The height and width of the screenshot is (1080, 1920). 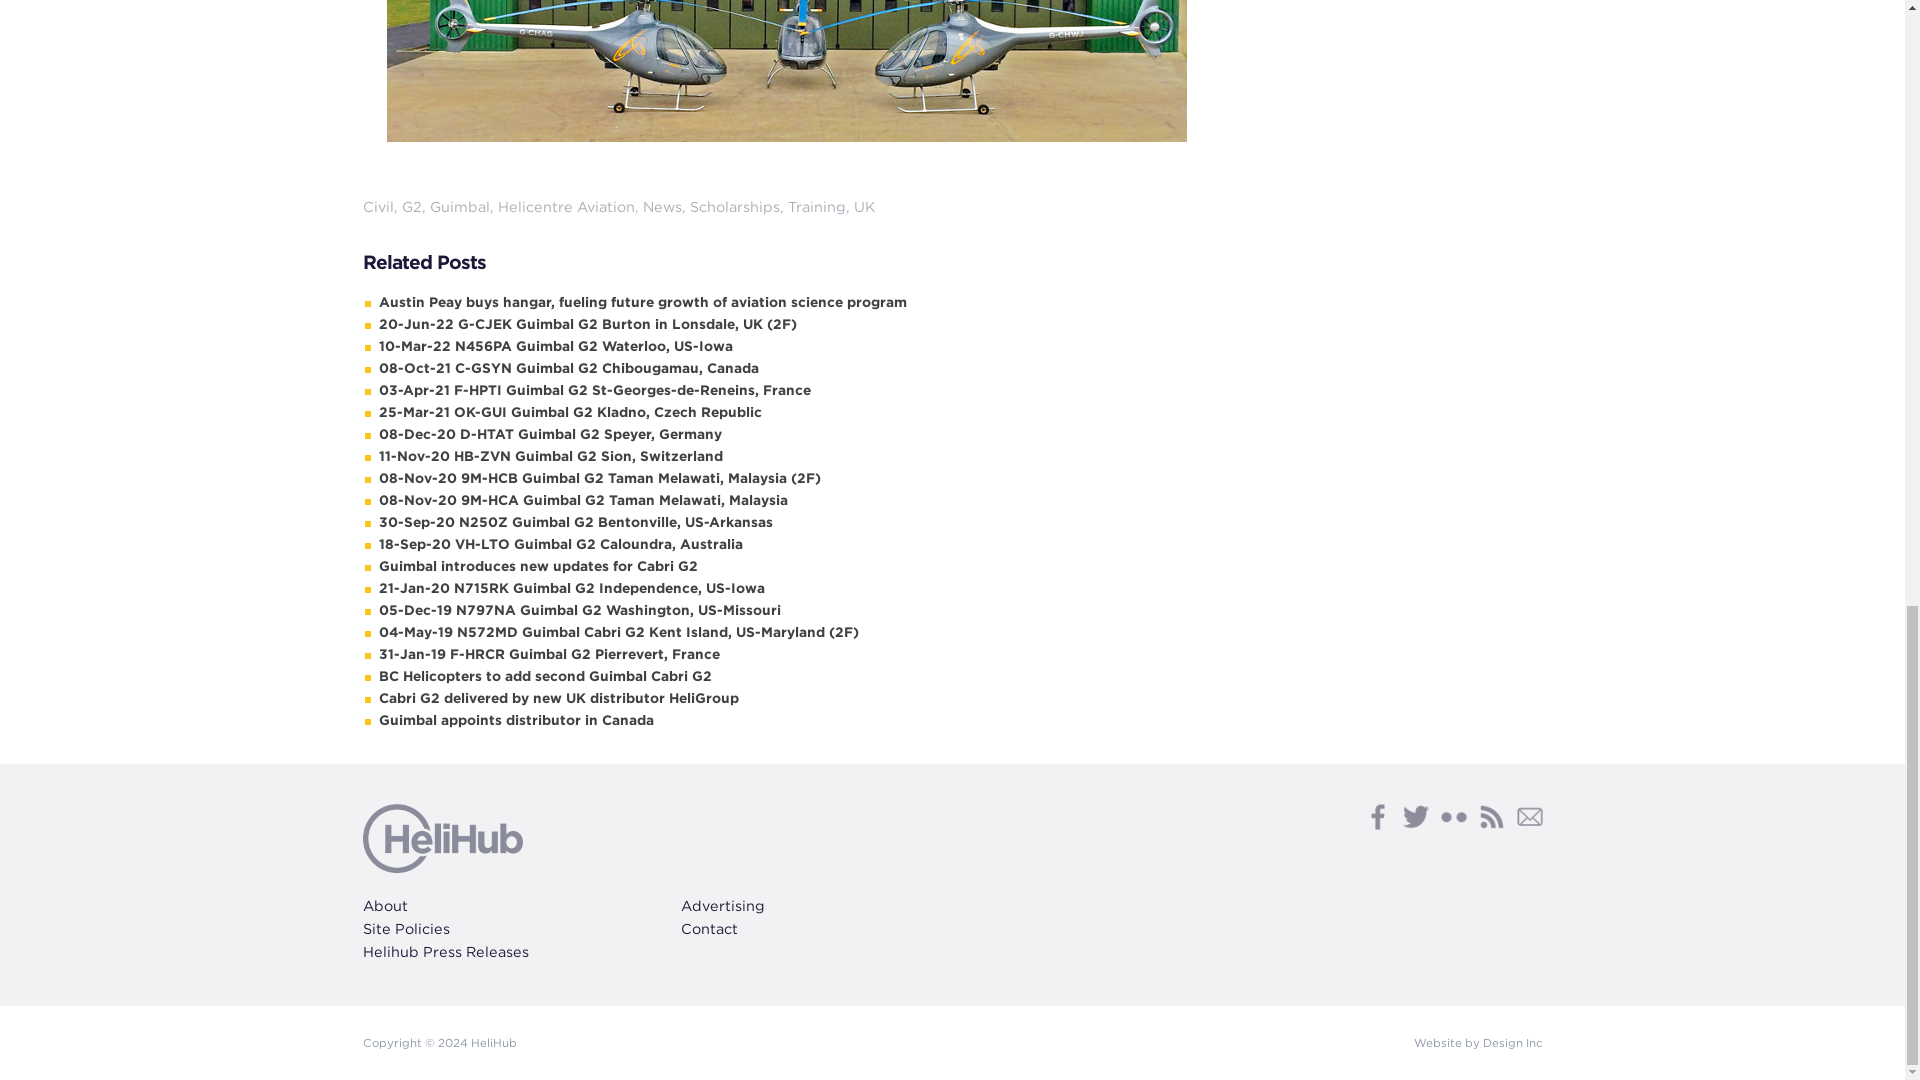 What do you see at coordinates (1376, 816) in the screenshot?
I see `Facebook` at bounding box center [1376, 816].